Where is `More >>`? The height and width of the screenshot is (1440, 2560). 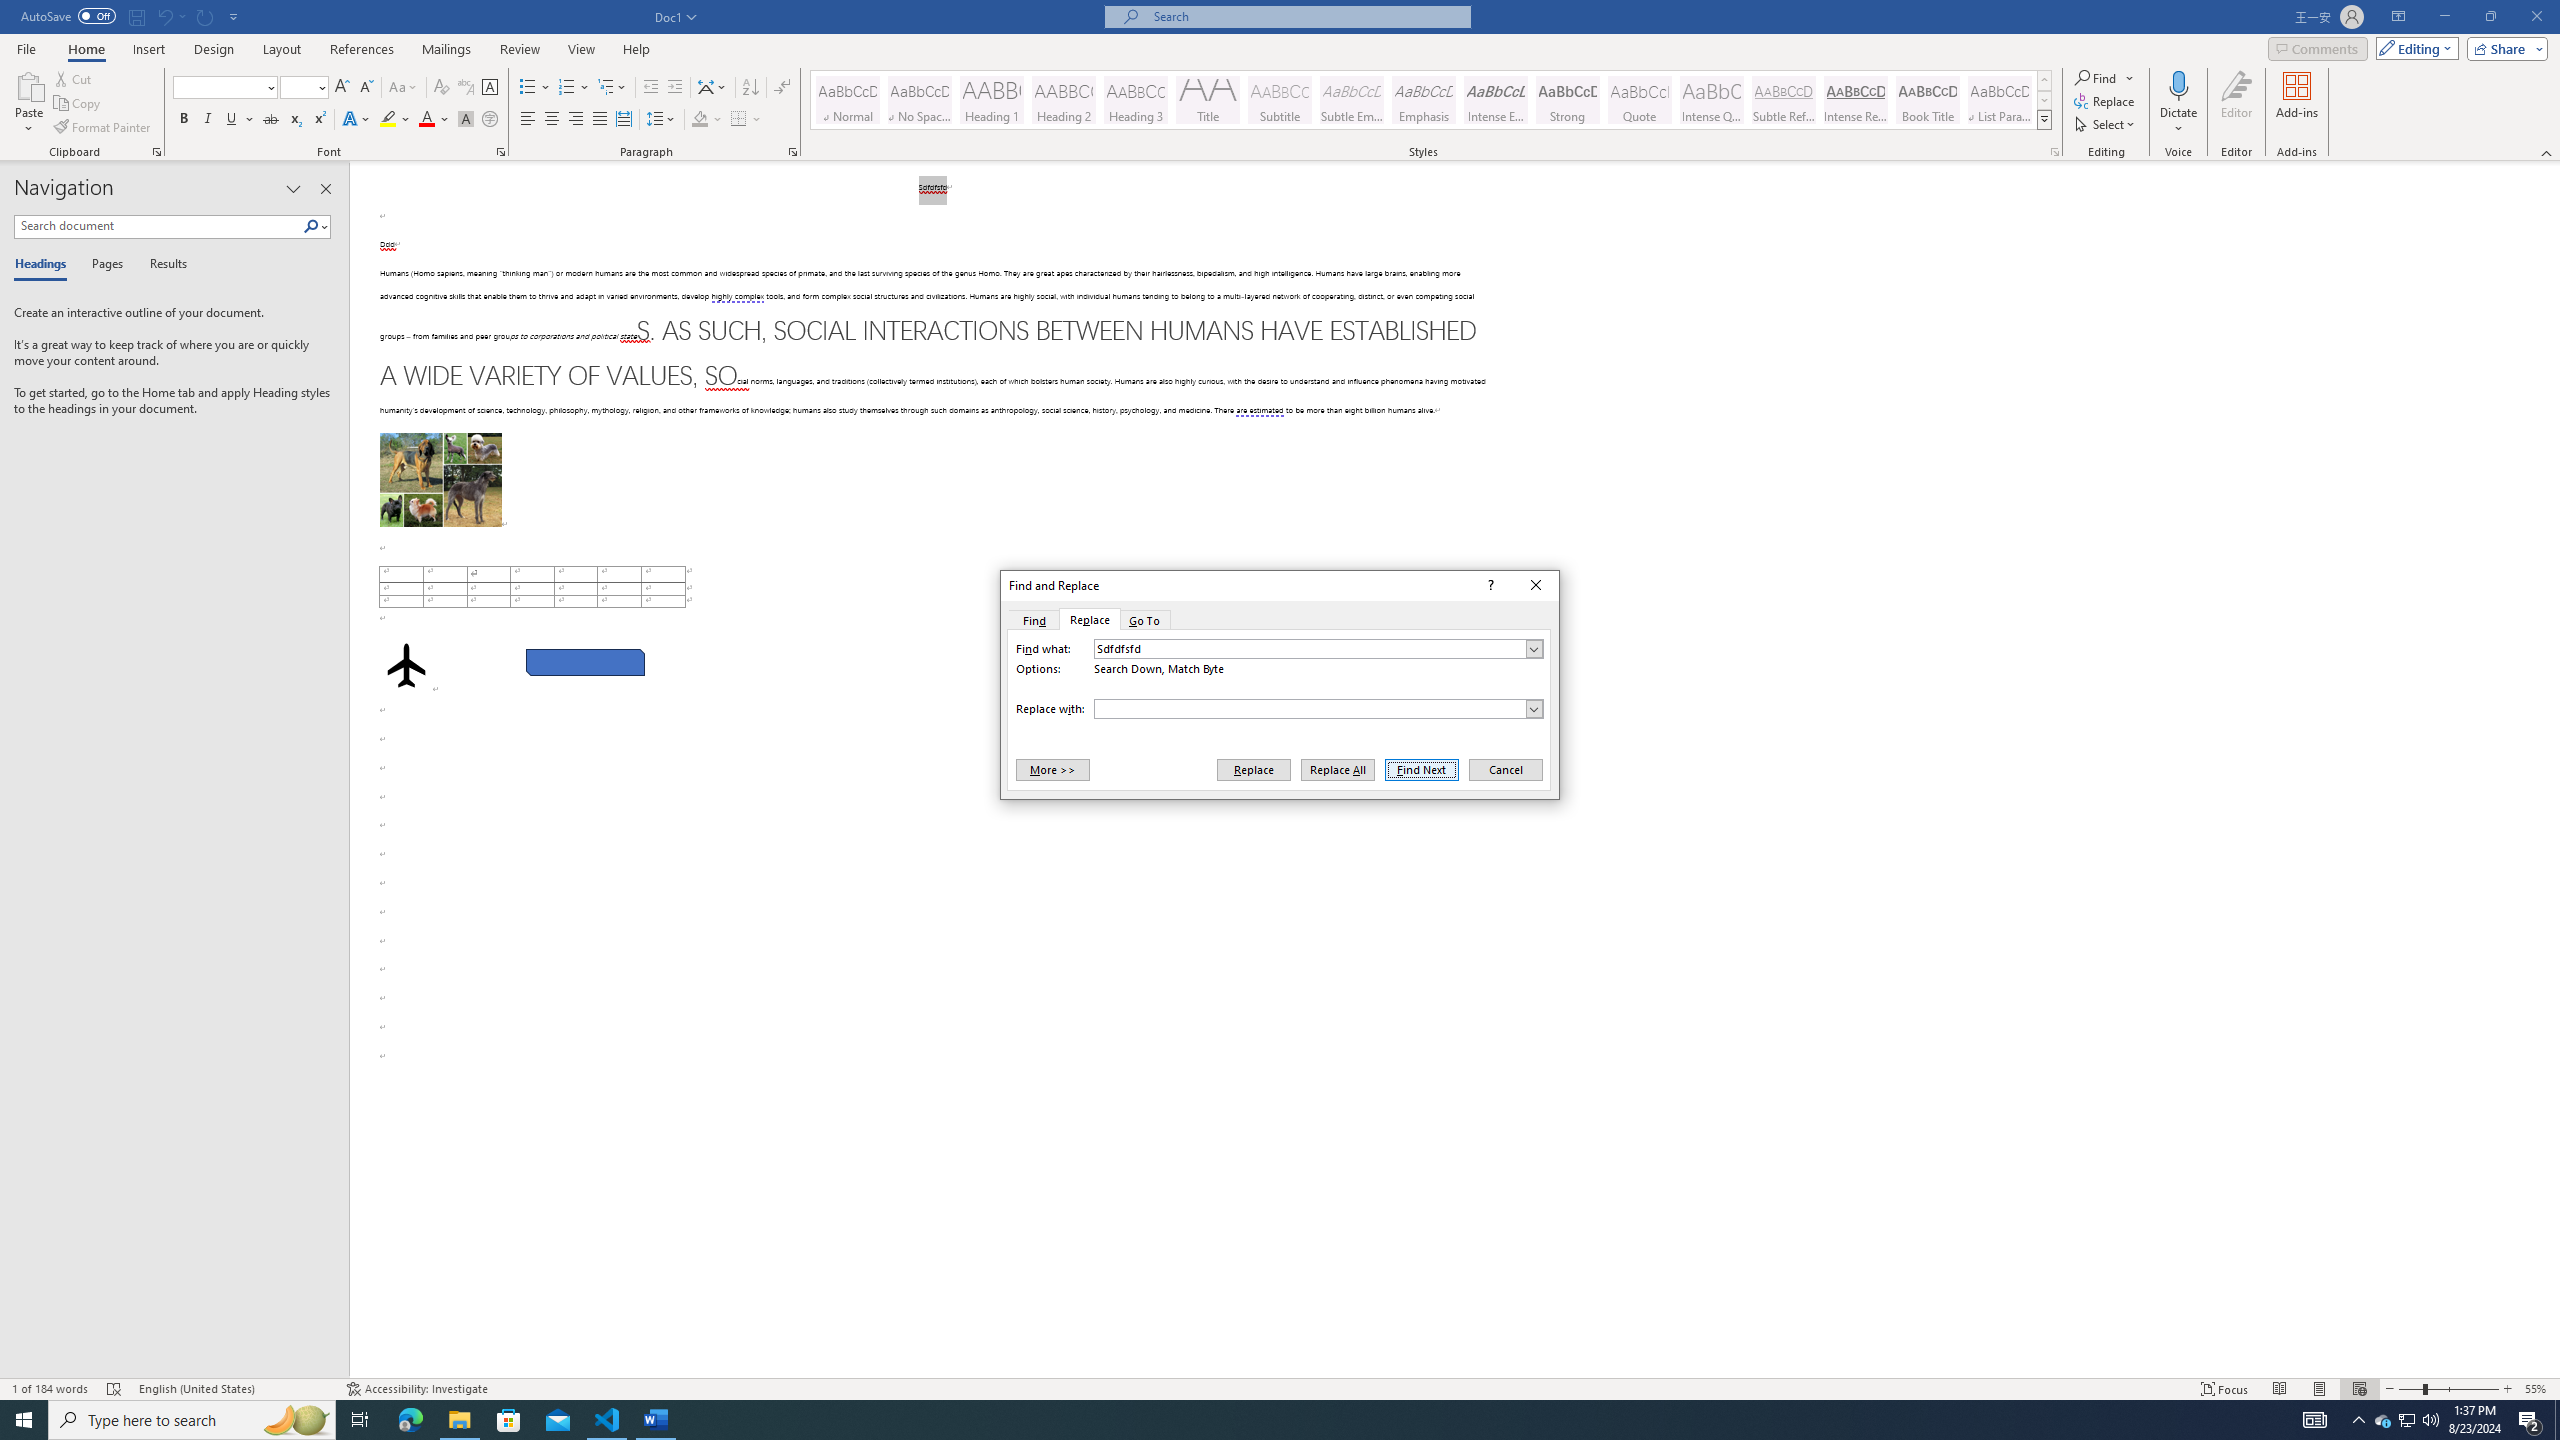
More >> is located at coordinates (1052, 769).